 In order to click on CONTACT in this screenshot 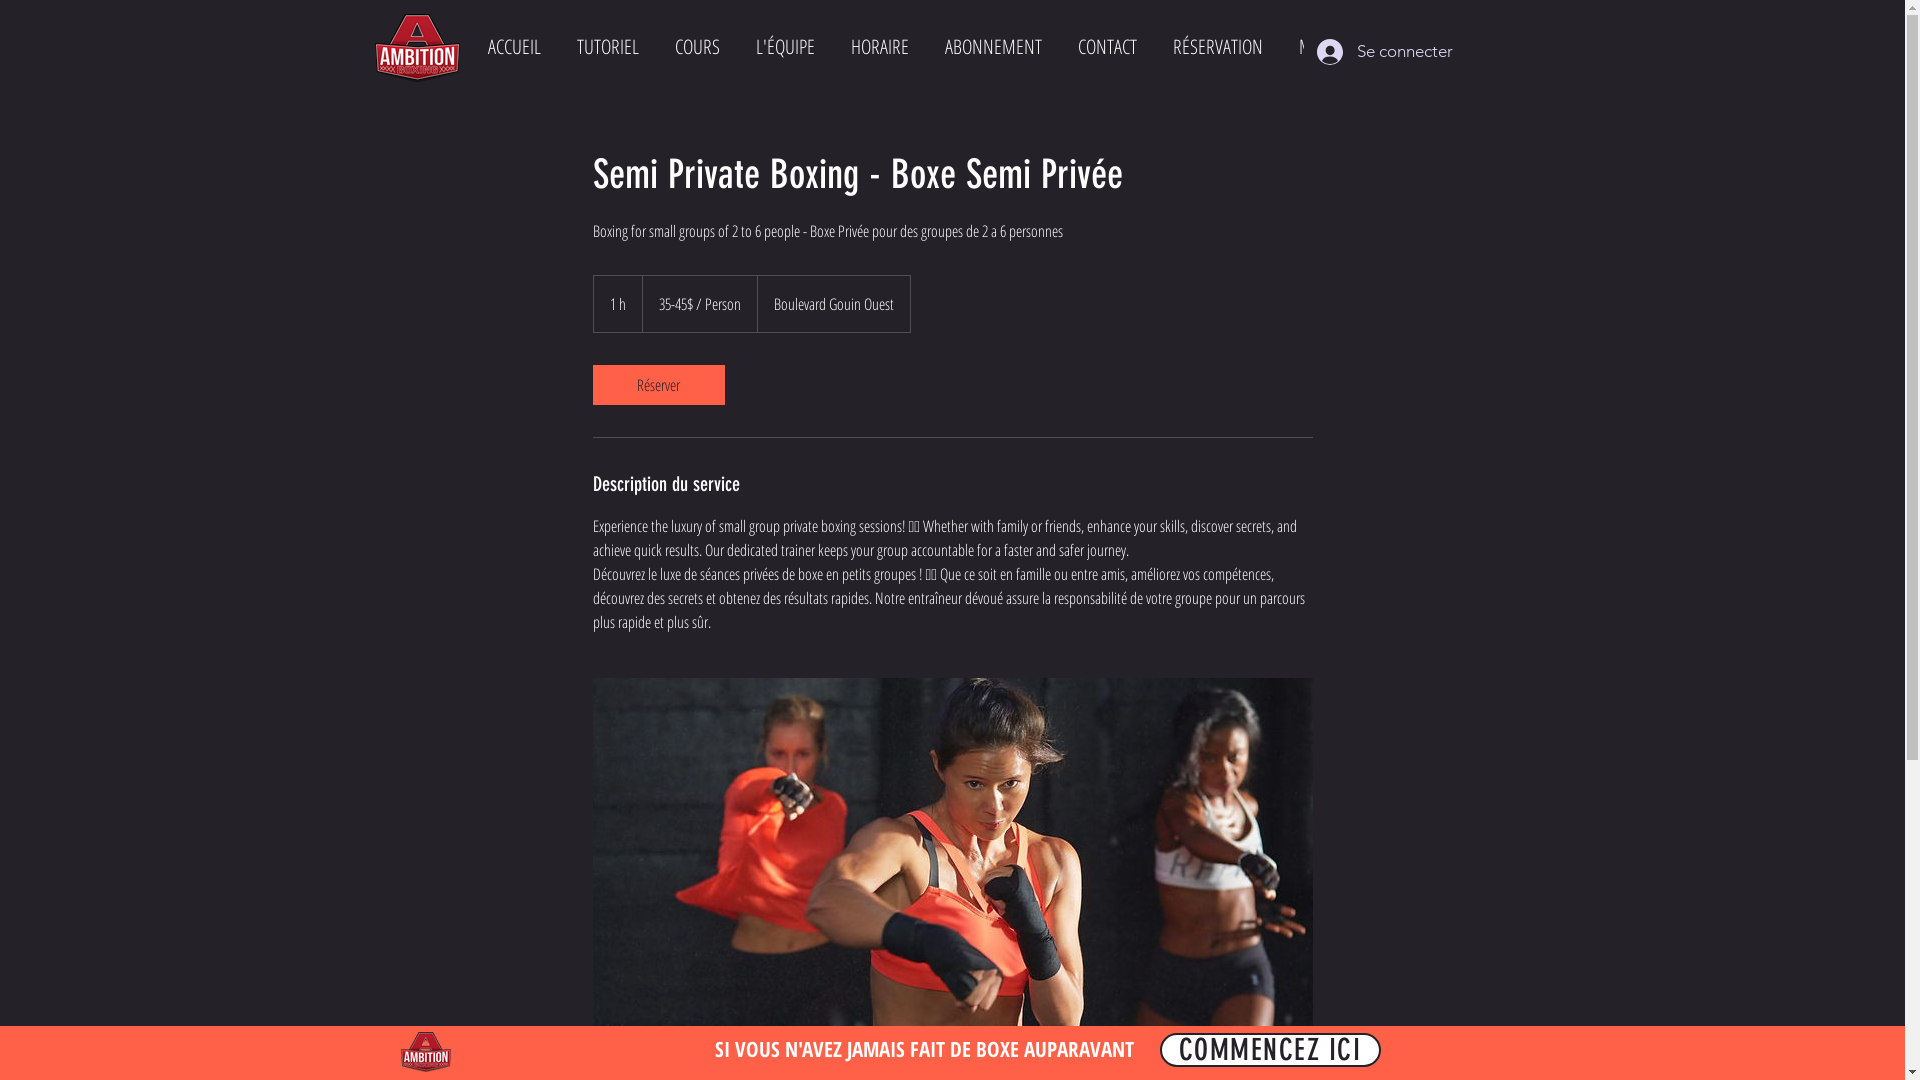, I will do `click(1108, 49)`.